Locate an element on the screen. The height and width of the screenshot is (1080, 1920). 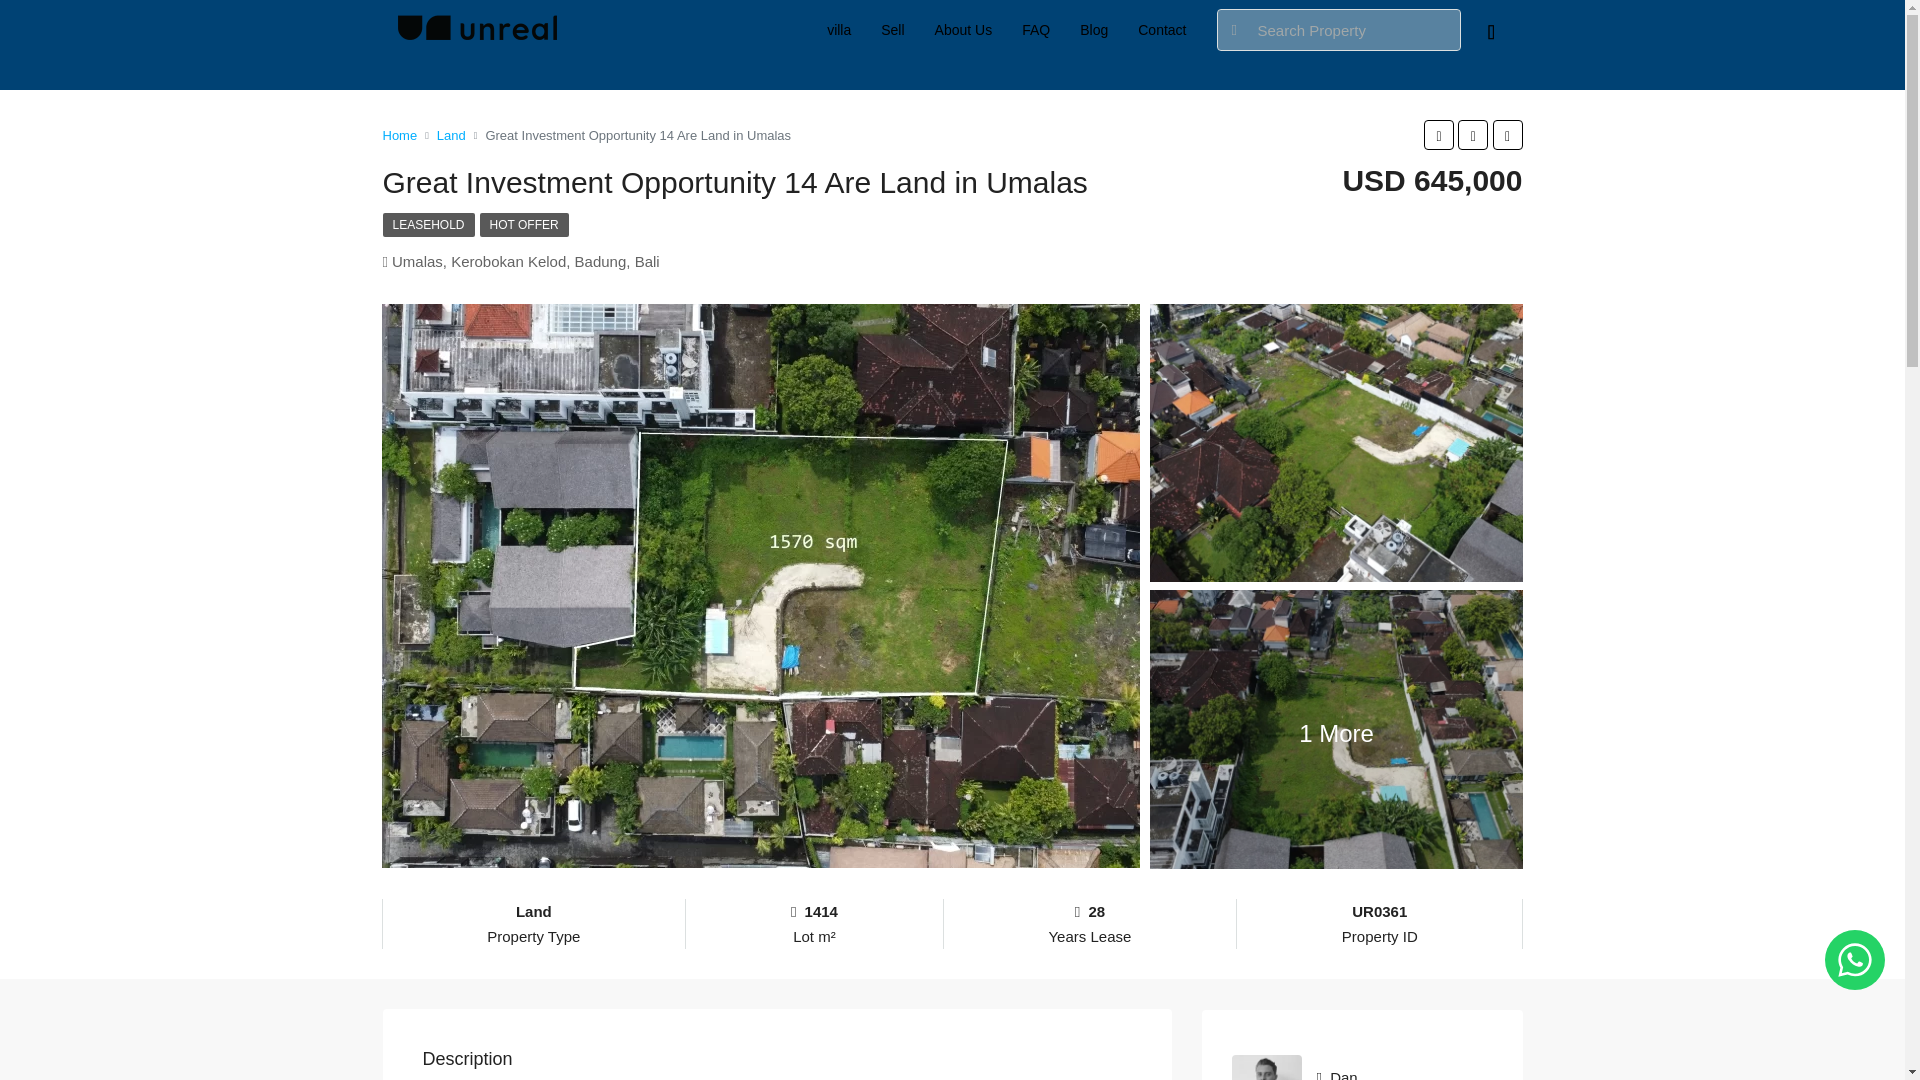
Land is located at coordinates (452, 134).